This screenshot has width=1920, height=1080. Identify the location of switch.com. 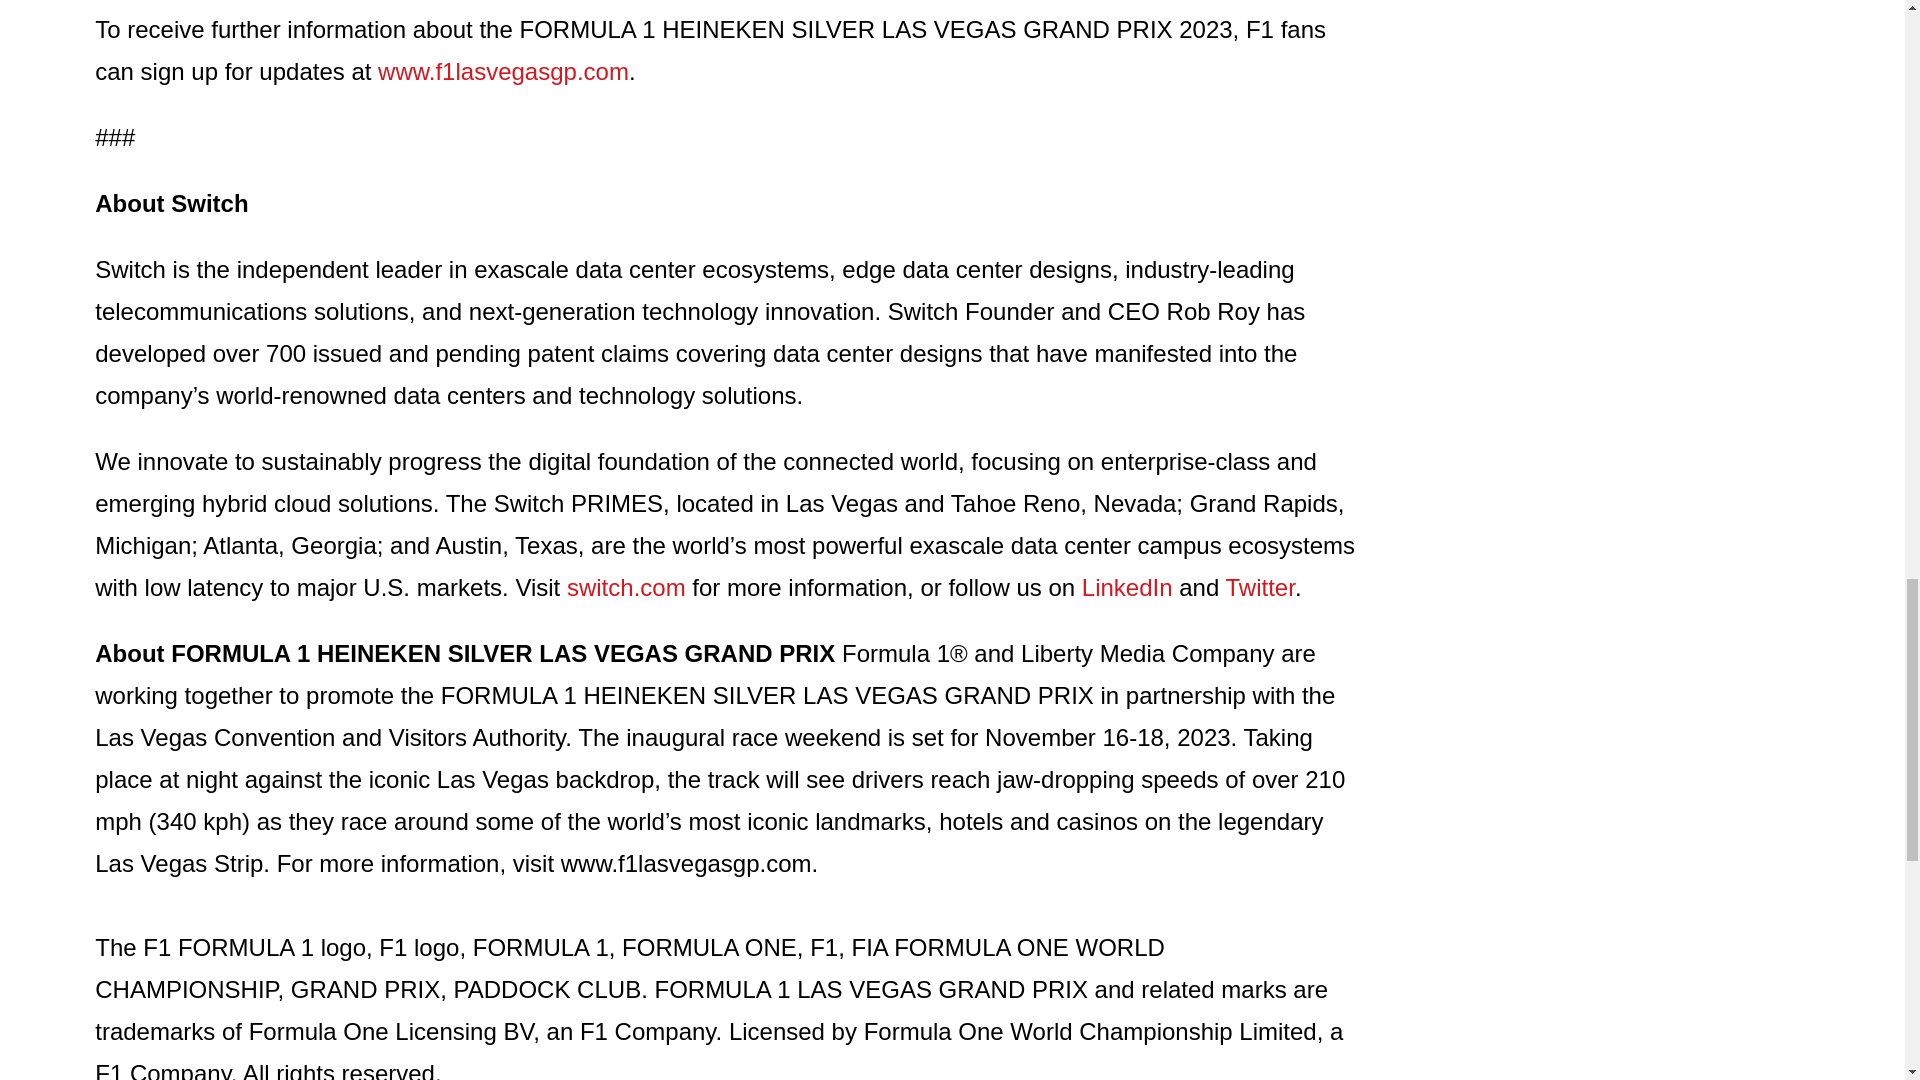
(626, 586).